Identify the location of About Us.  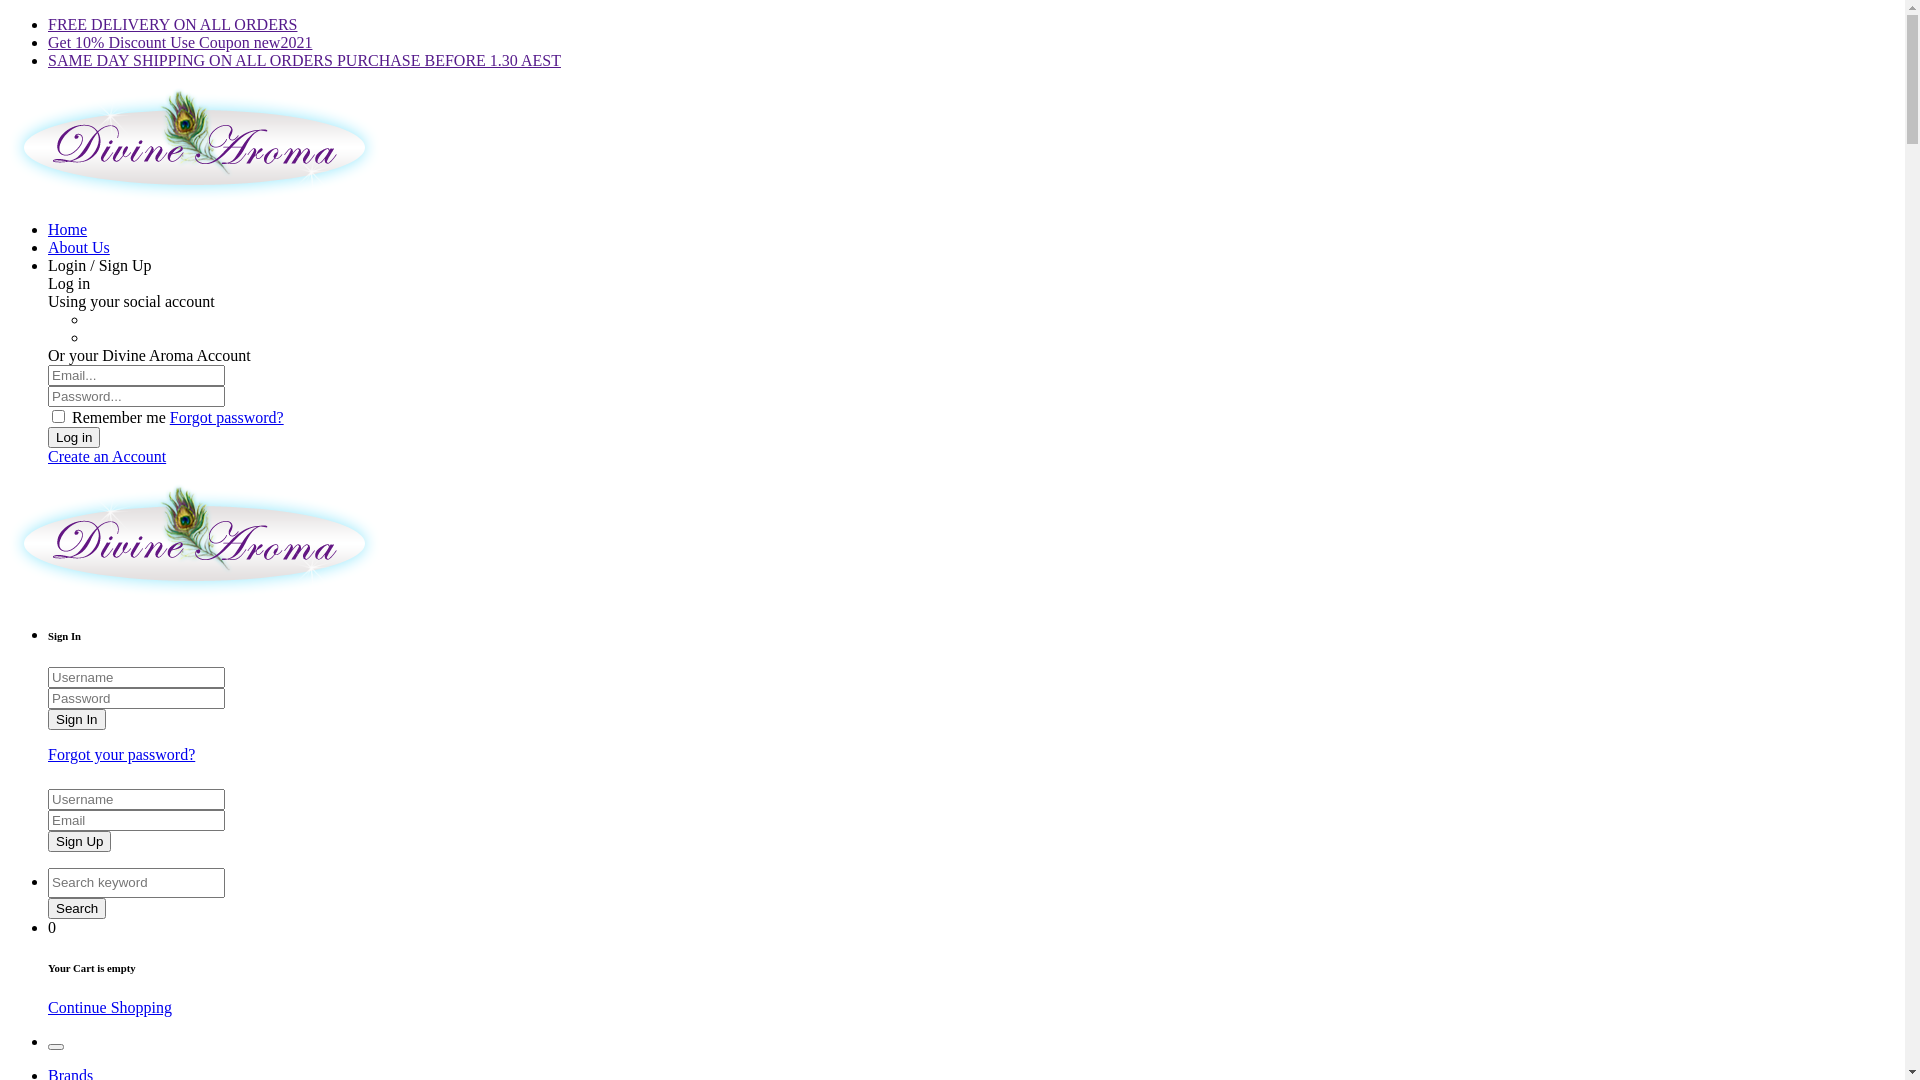
(79, 248).